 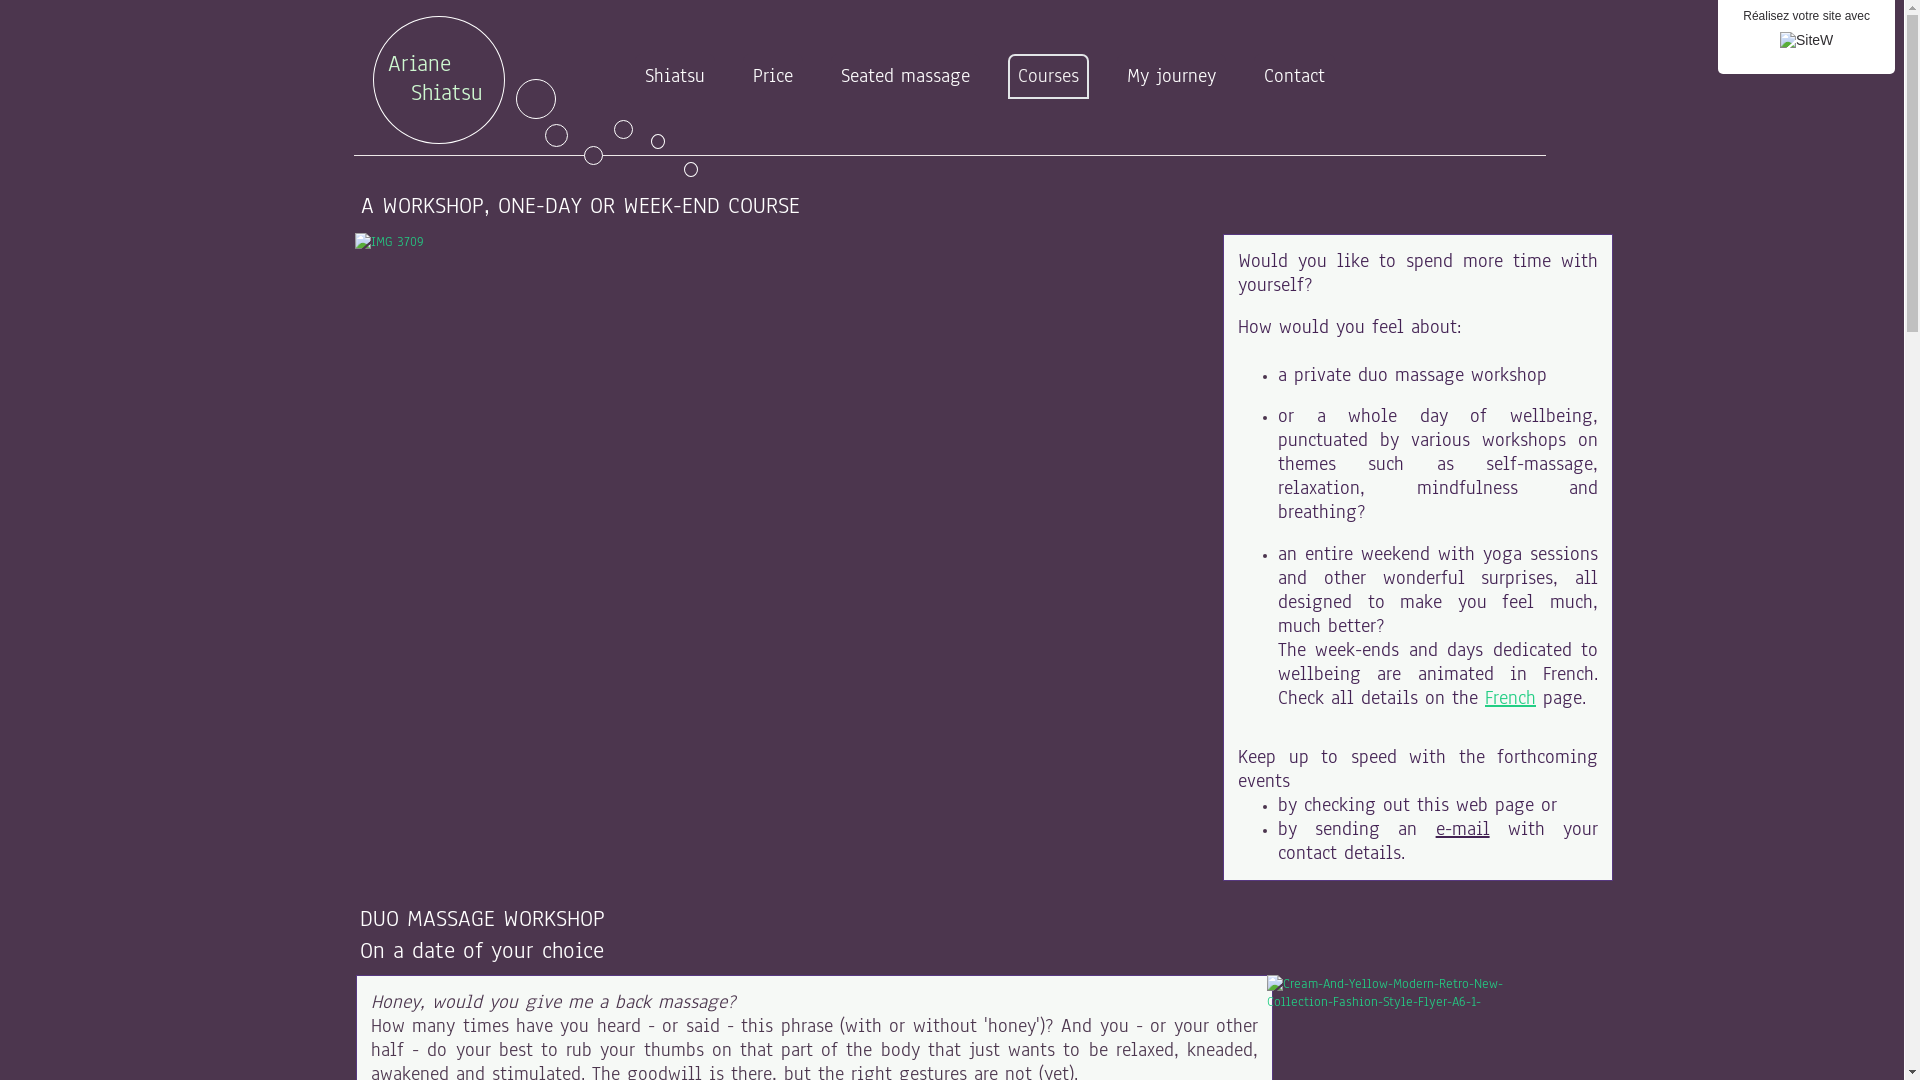 I want to click on Contact, so click(x=1294, y=76).